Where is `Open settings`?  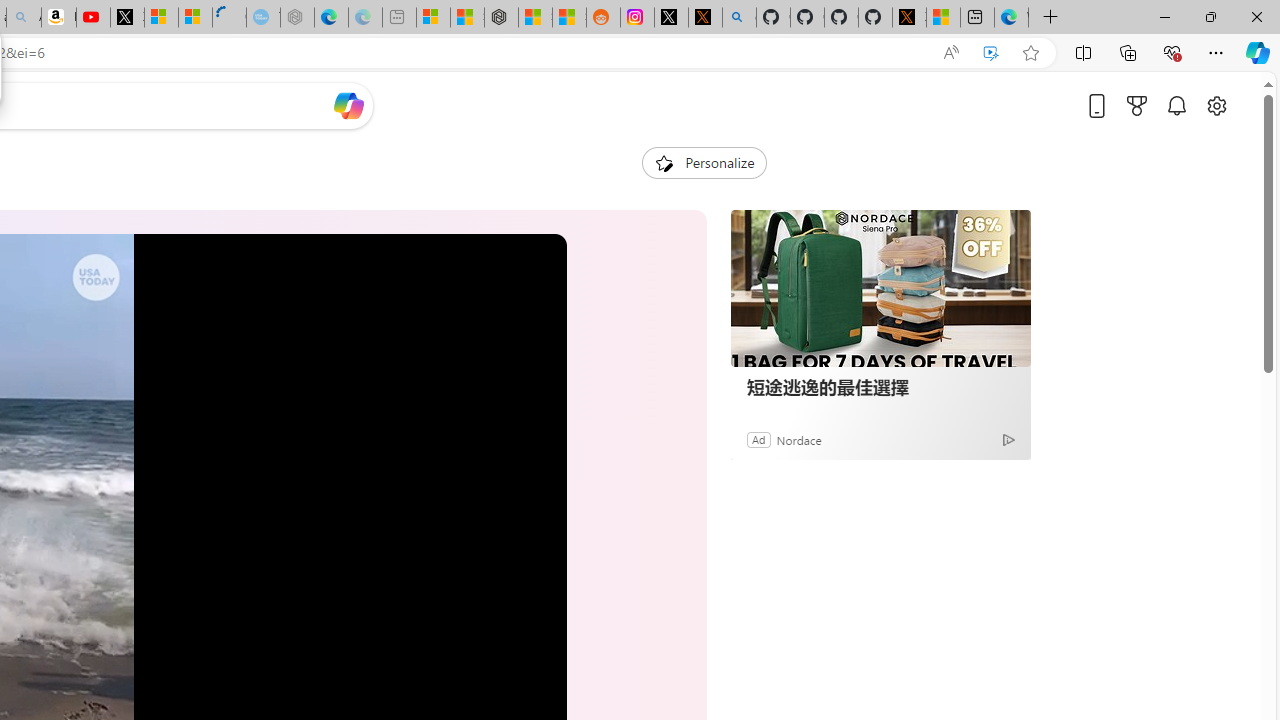 Open settings is located at coordinates (1216, 105).